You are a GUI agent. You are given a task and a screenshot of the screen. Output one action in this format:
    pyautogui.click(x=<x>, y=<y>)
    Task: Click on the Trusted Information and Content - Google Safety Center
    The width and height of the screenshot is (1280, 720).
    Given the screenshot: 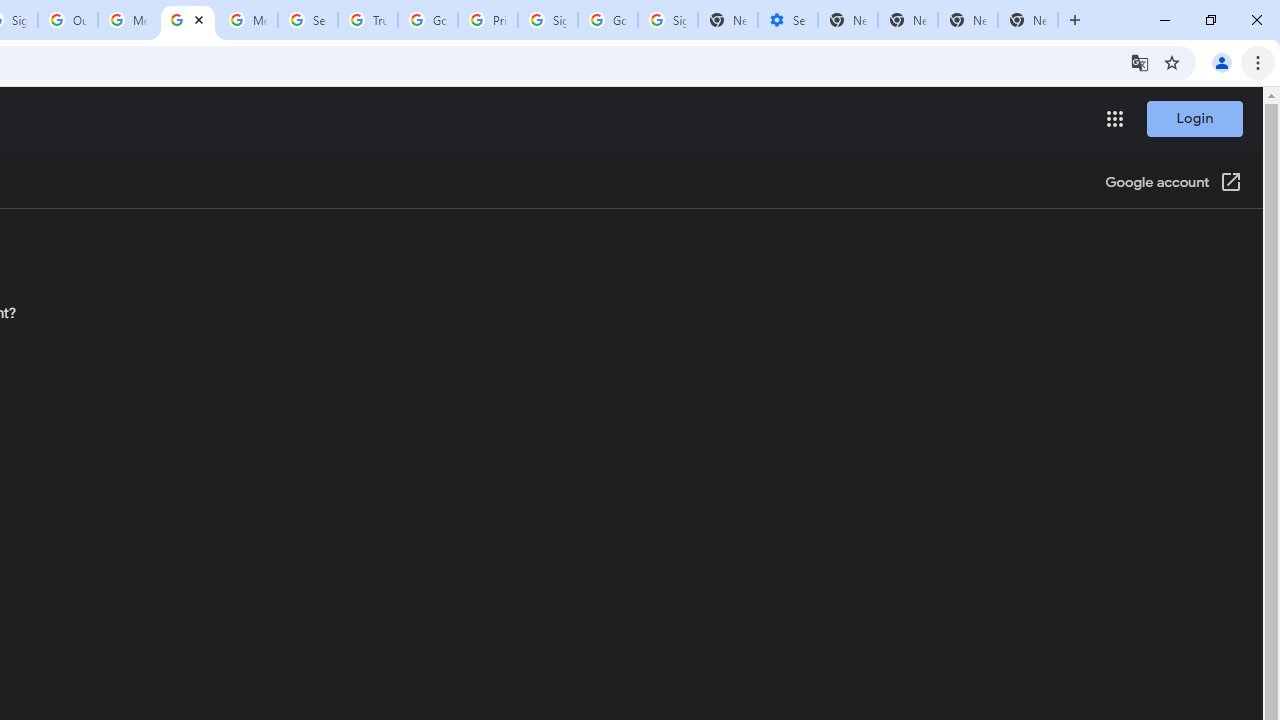 What is the action you would take?
    pyautogui.click(x=368, y=20)
    